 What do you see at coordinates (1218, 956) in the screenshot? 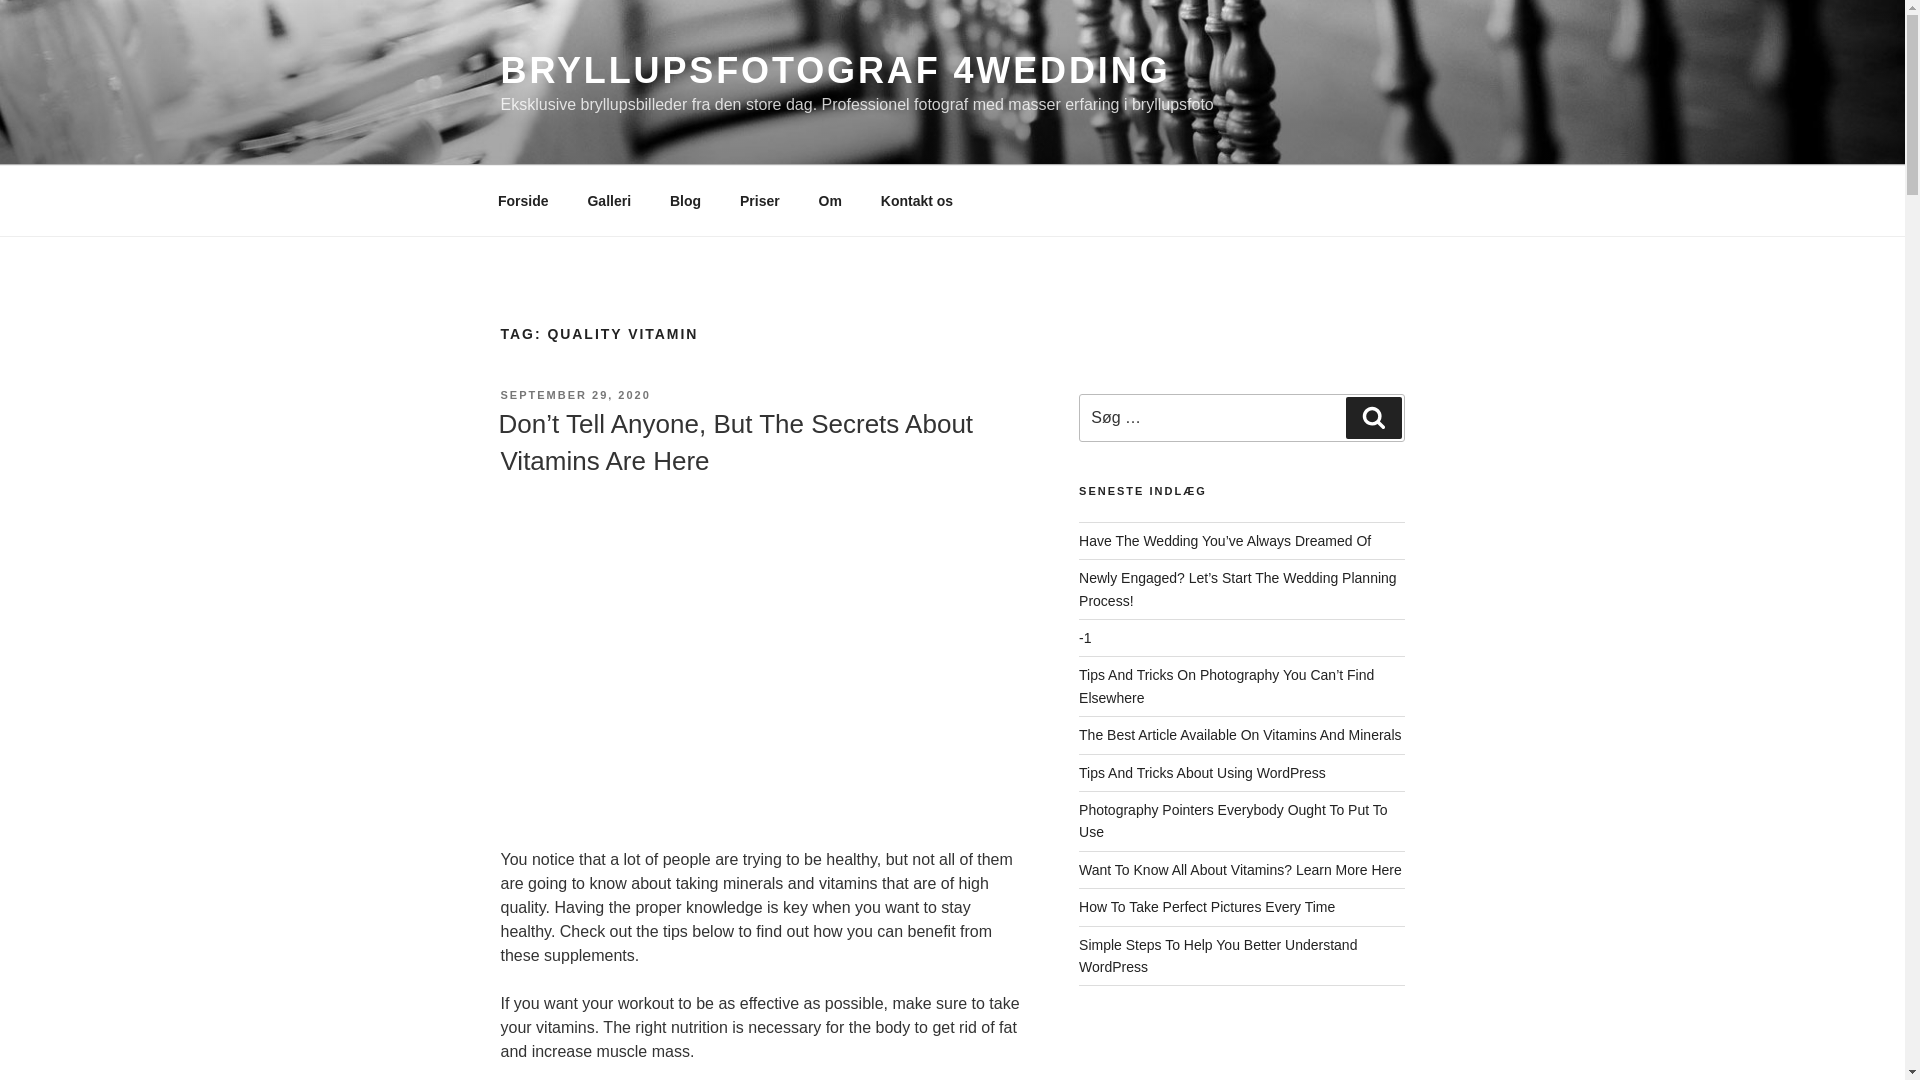
I see `Simple Steps To Help You Better Understand WordPress` at bounding box center [1218, 956].